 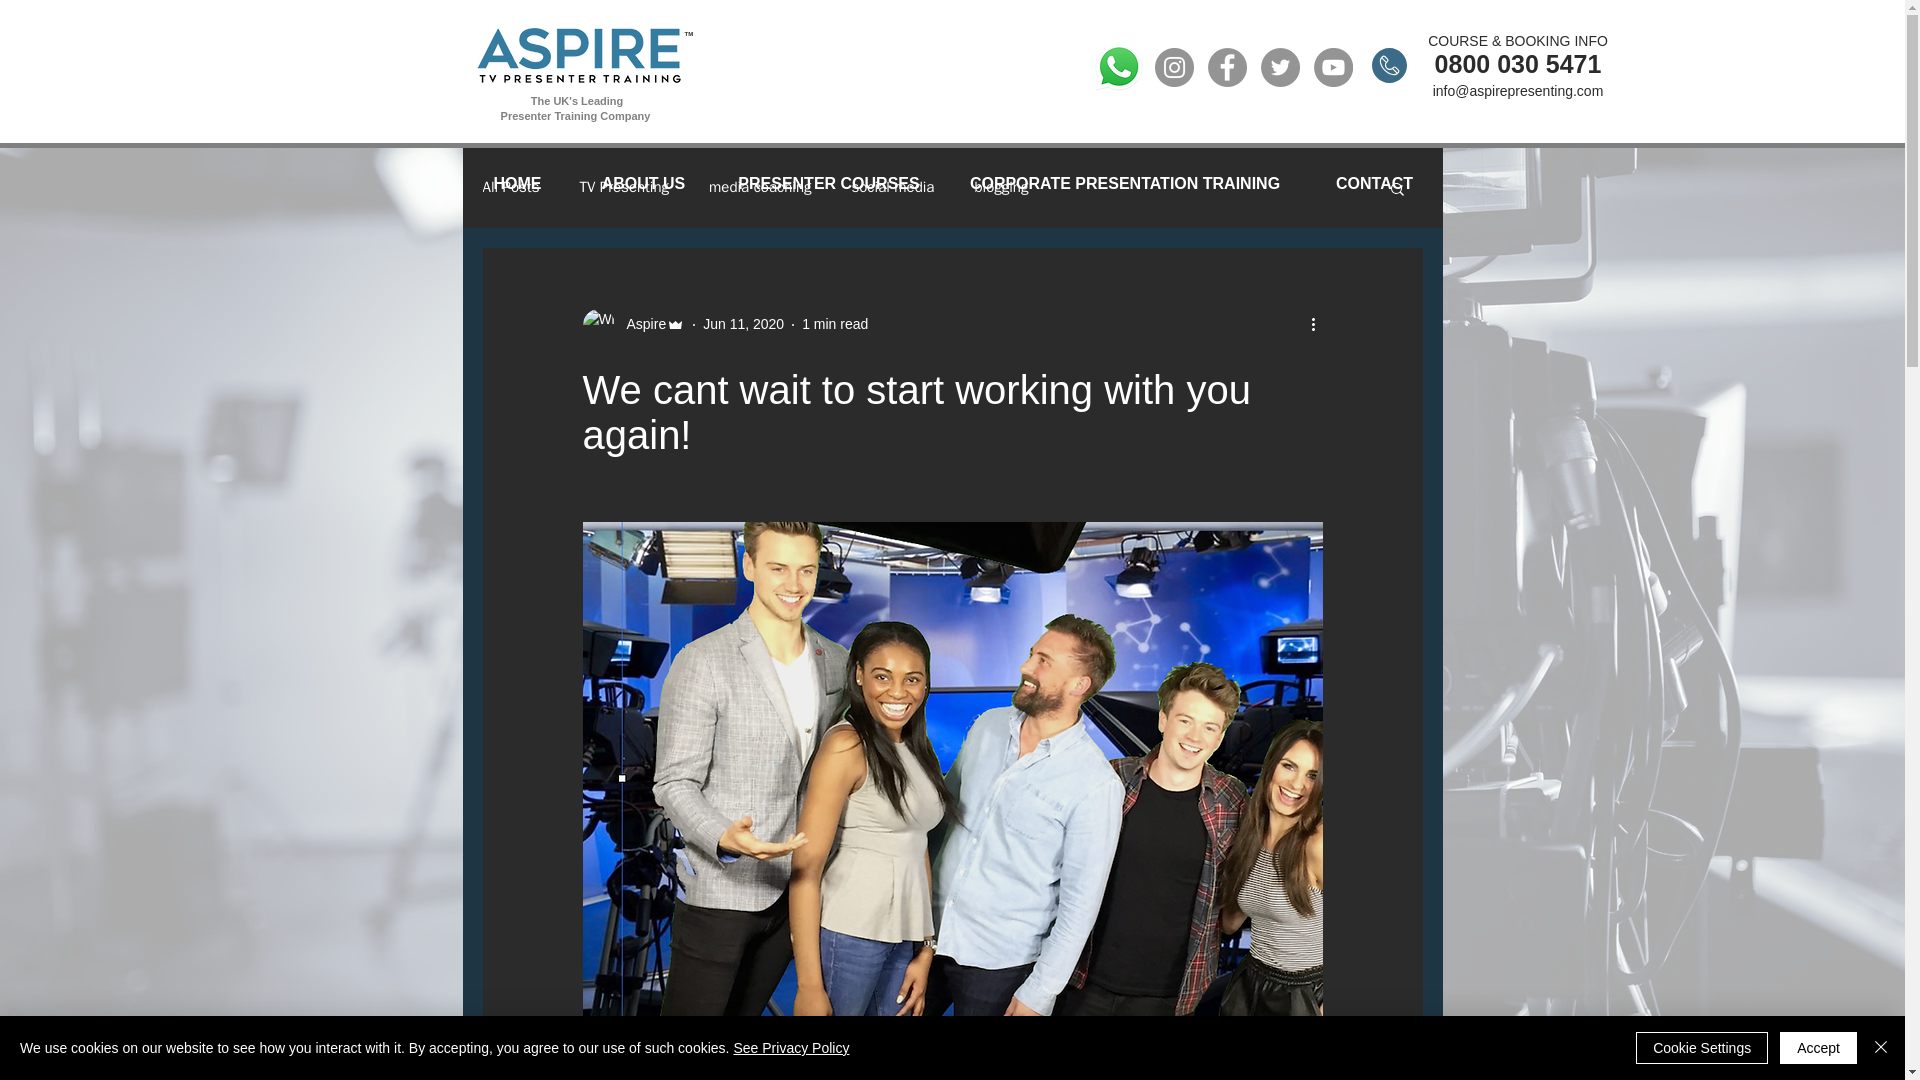 I want to click on 0800 030 5471, so click(x=1518, y=63).